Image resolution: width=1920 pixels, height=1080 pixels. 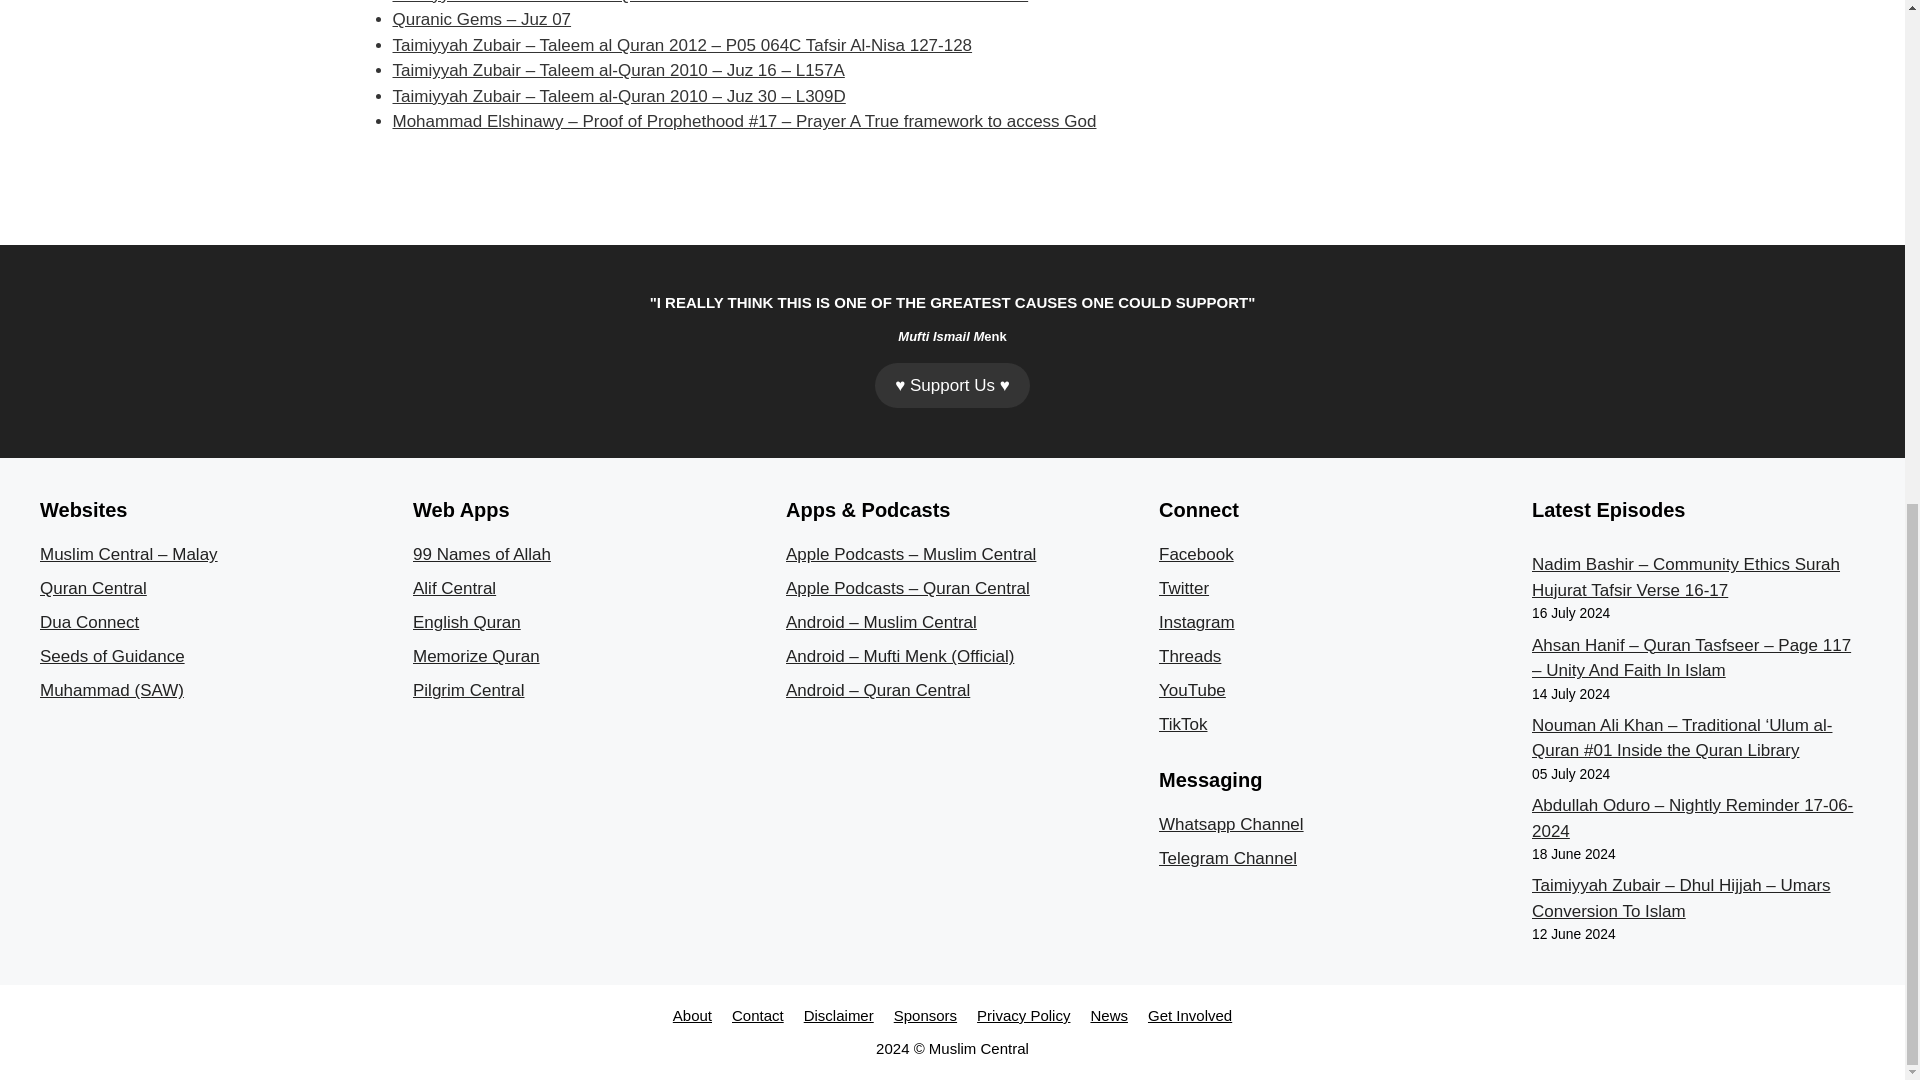 What do you see at coordinates (482, 554) in the screenshot?
I see `99 Names of Allah` at bounding box center [482, 554].